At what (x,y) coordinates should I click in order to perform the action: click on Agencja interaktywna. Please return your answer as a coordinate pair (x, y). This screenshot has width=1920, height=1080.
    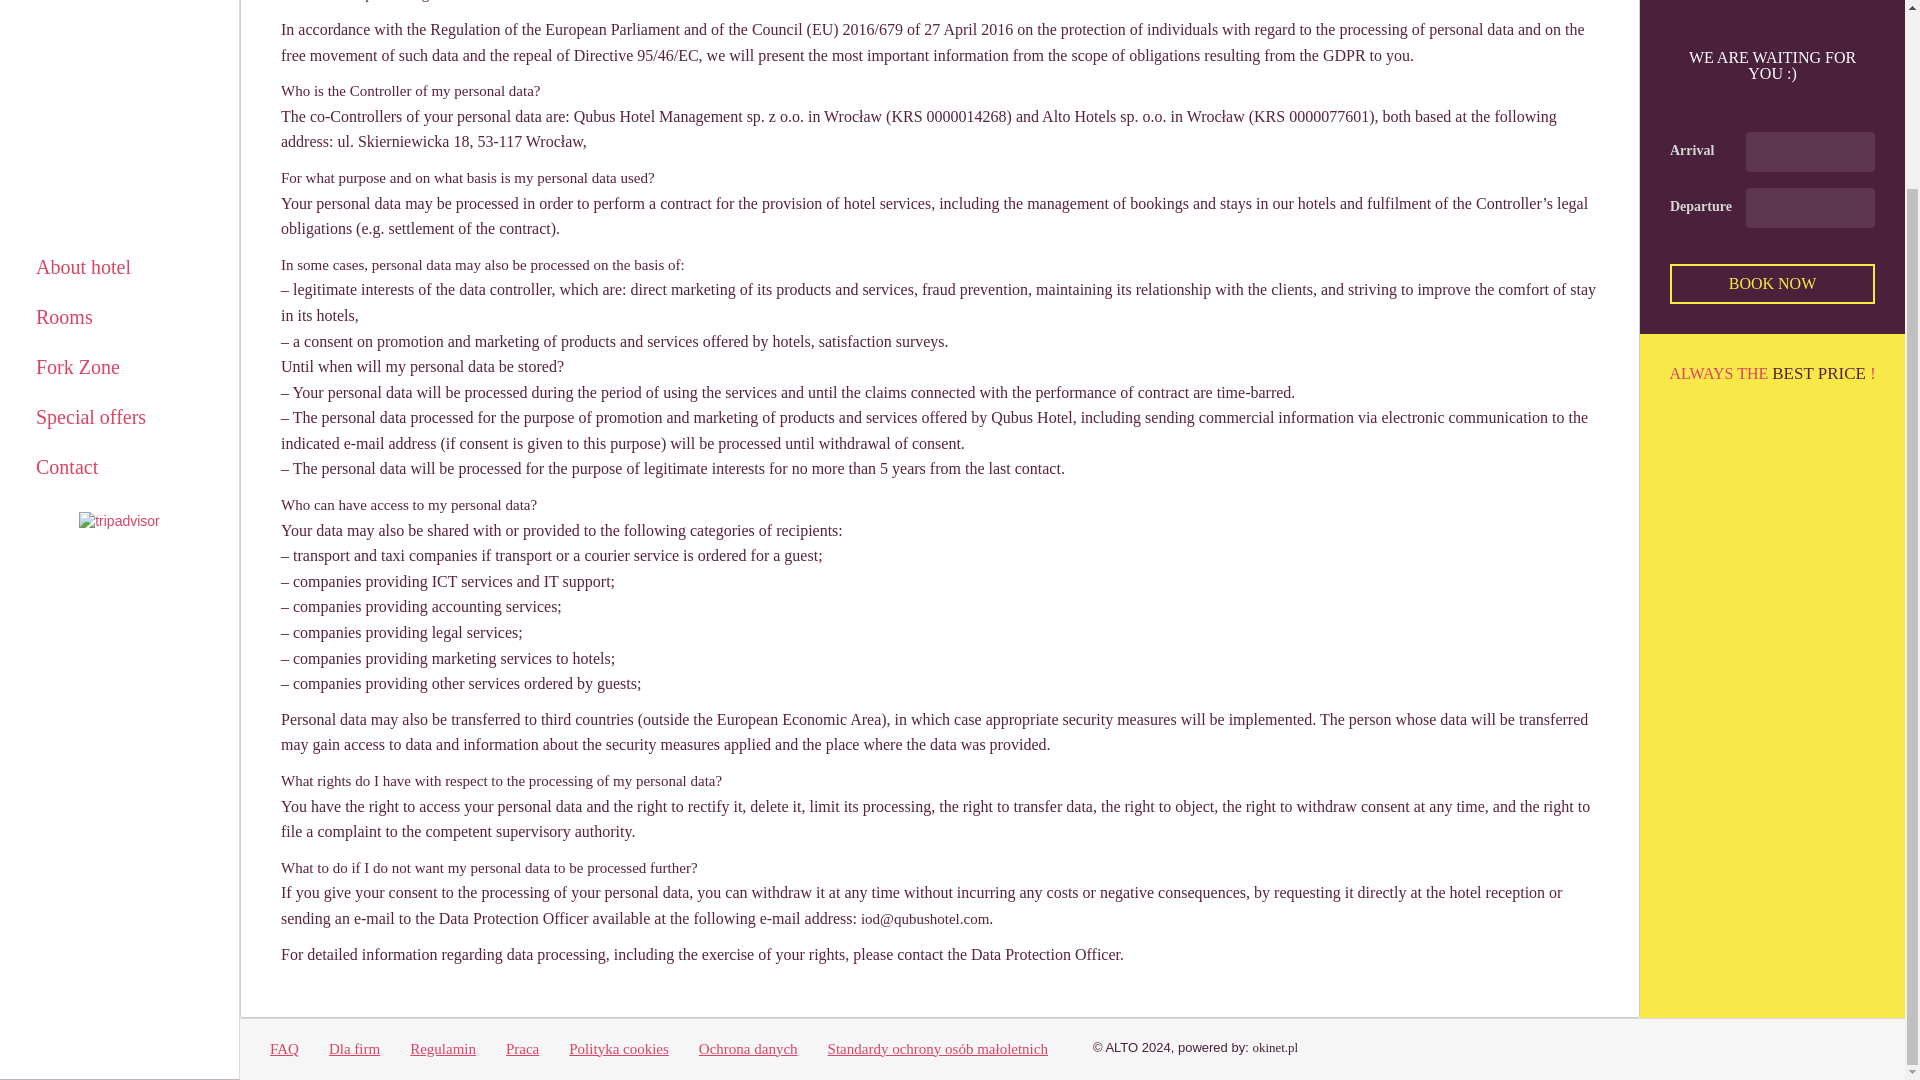
    Looking at the image, I should click on (1274, 832).